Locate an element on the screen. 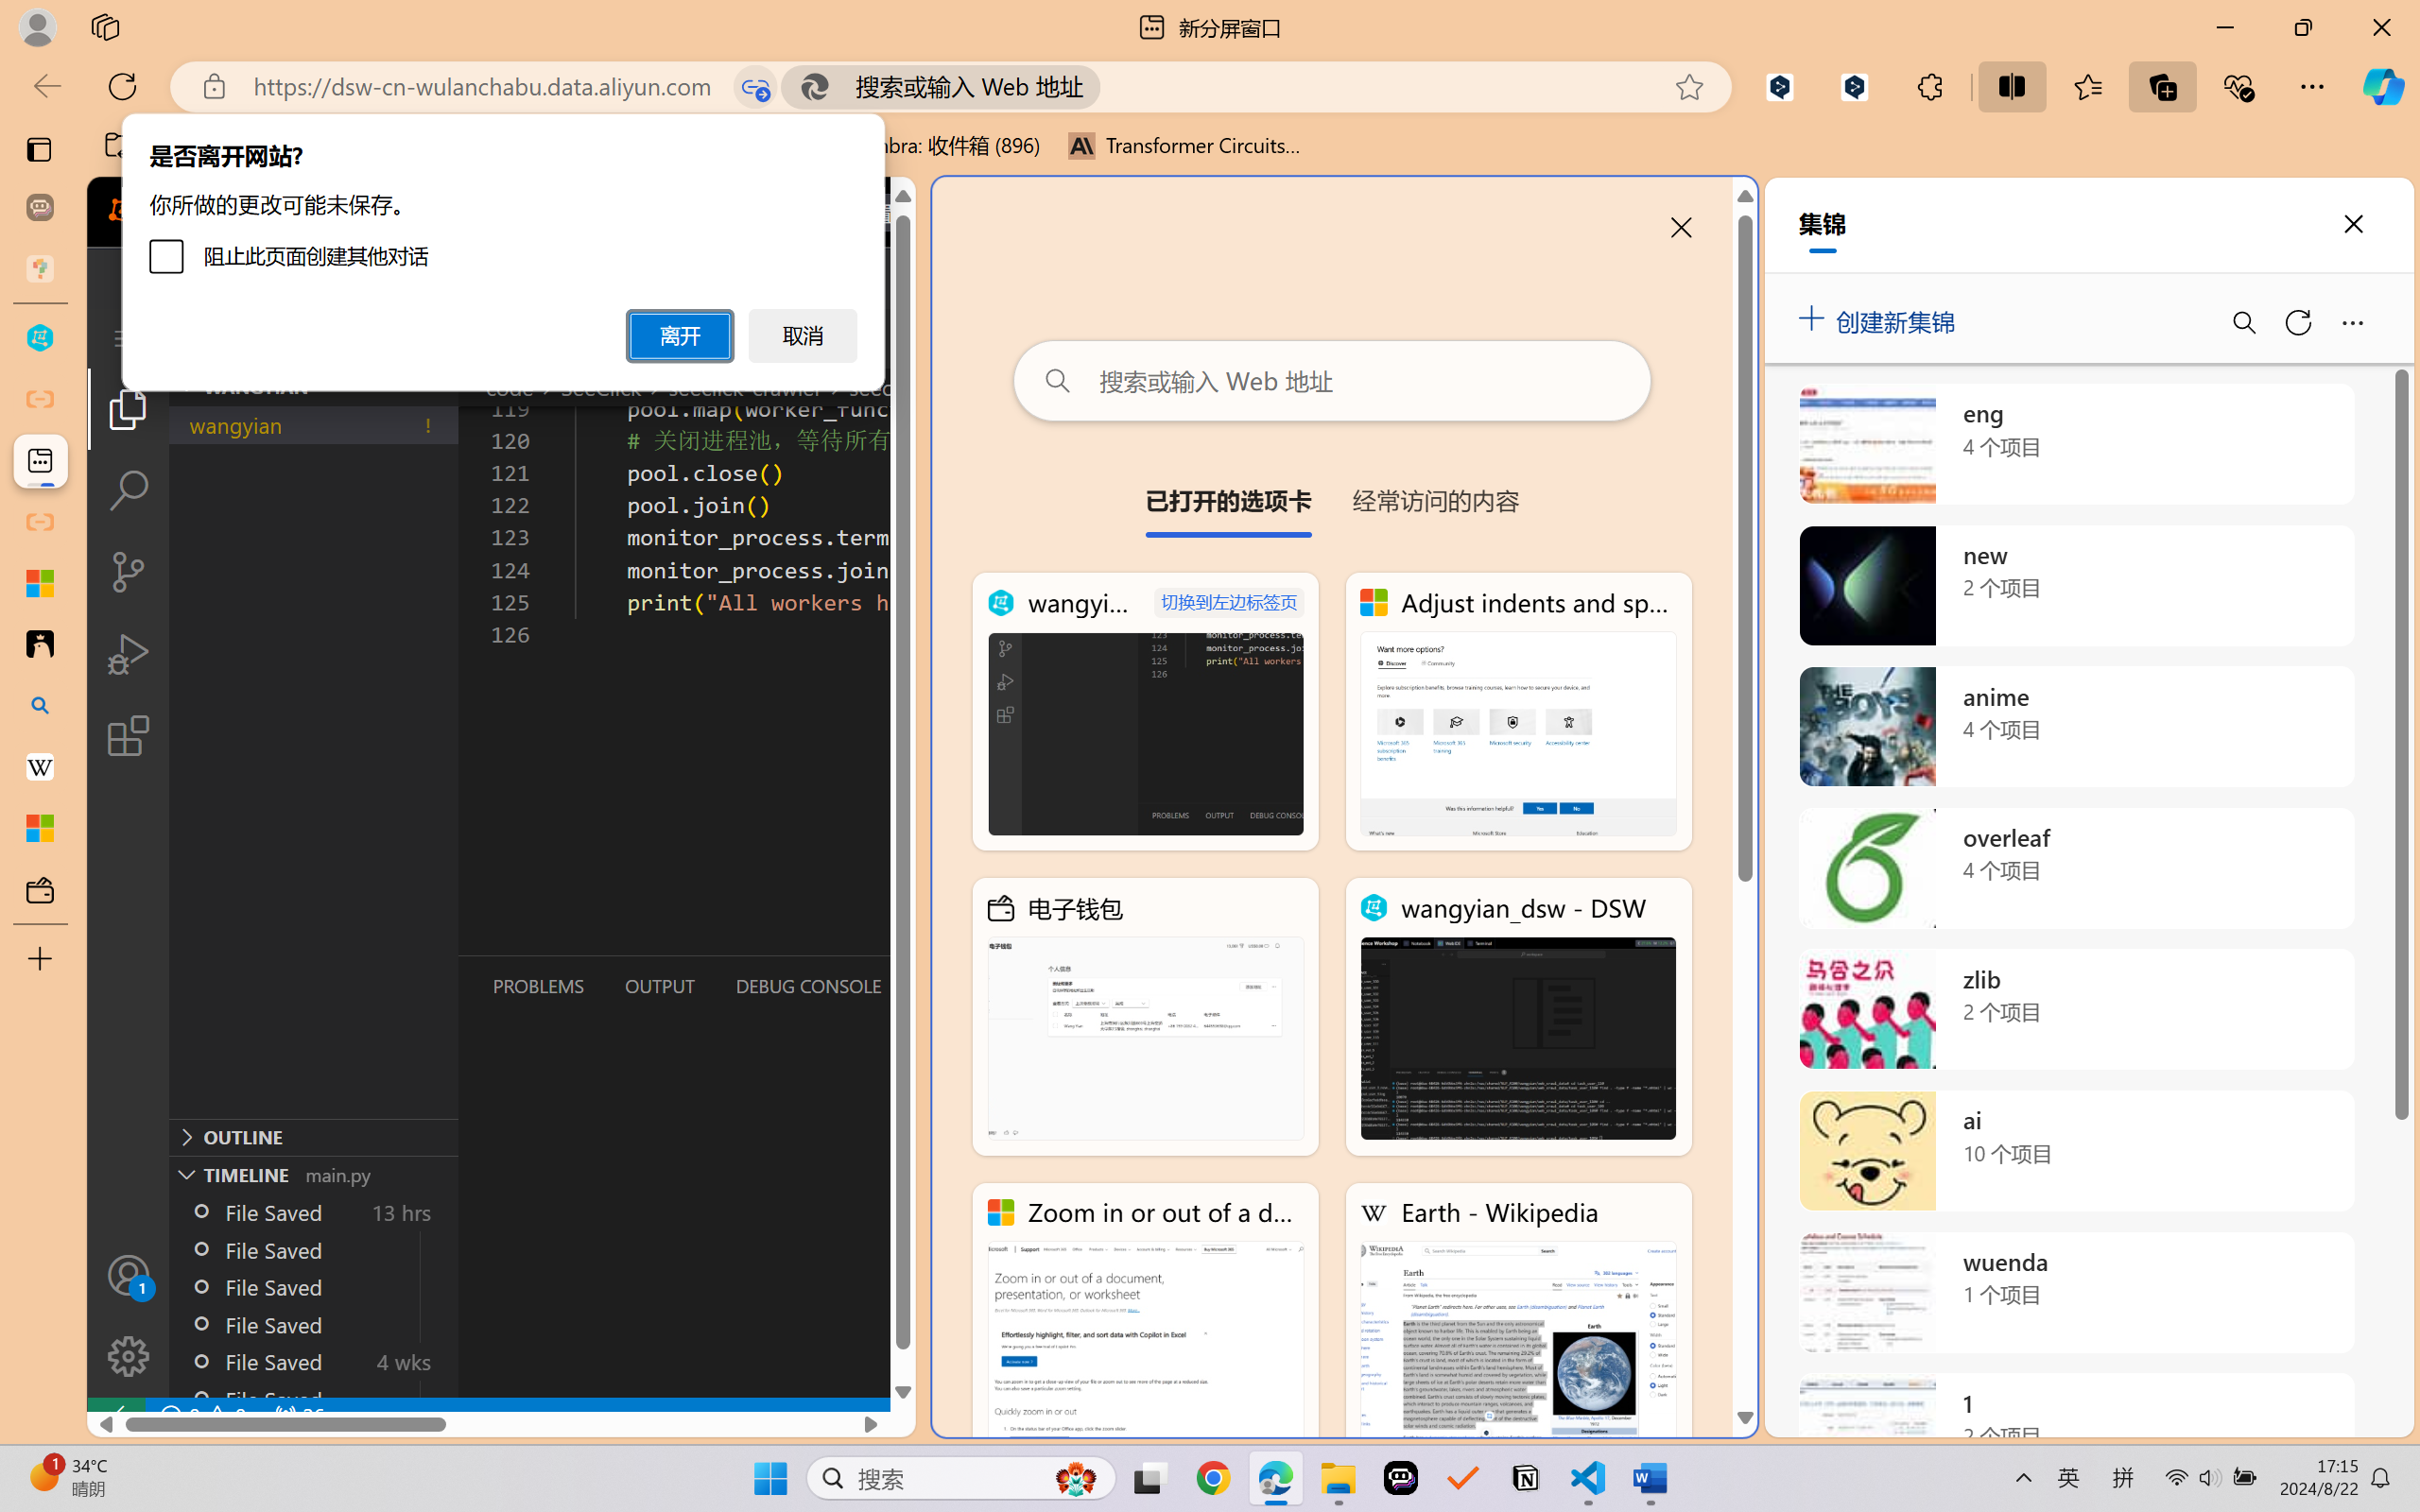 This screenshot has height=1512, width=2420. wangyian_dsw - DSW is located at coordinates (1518, 1017).